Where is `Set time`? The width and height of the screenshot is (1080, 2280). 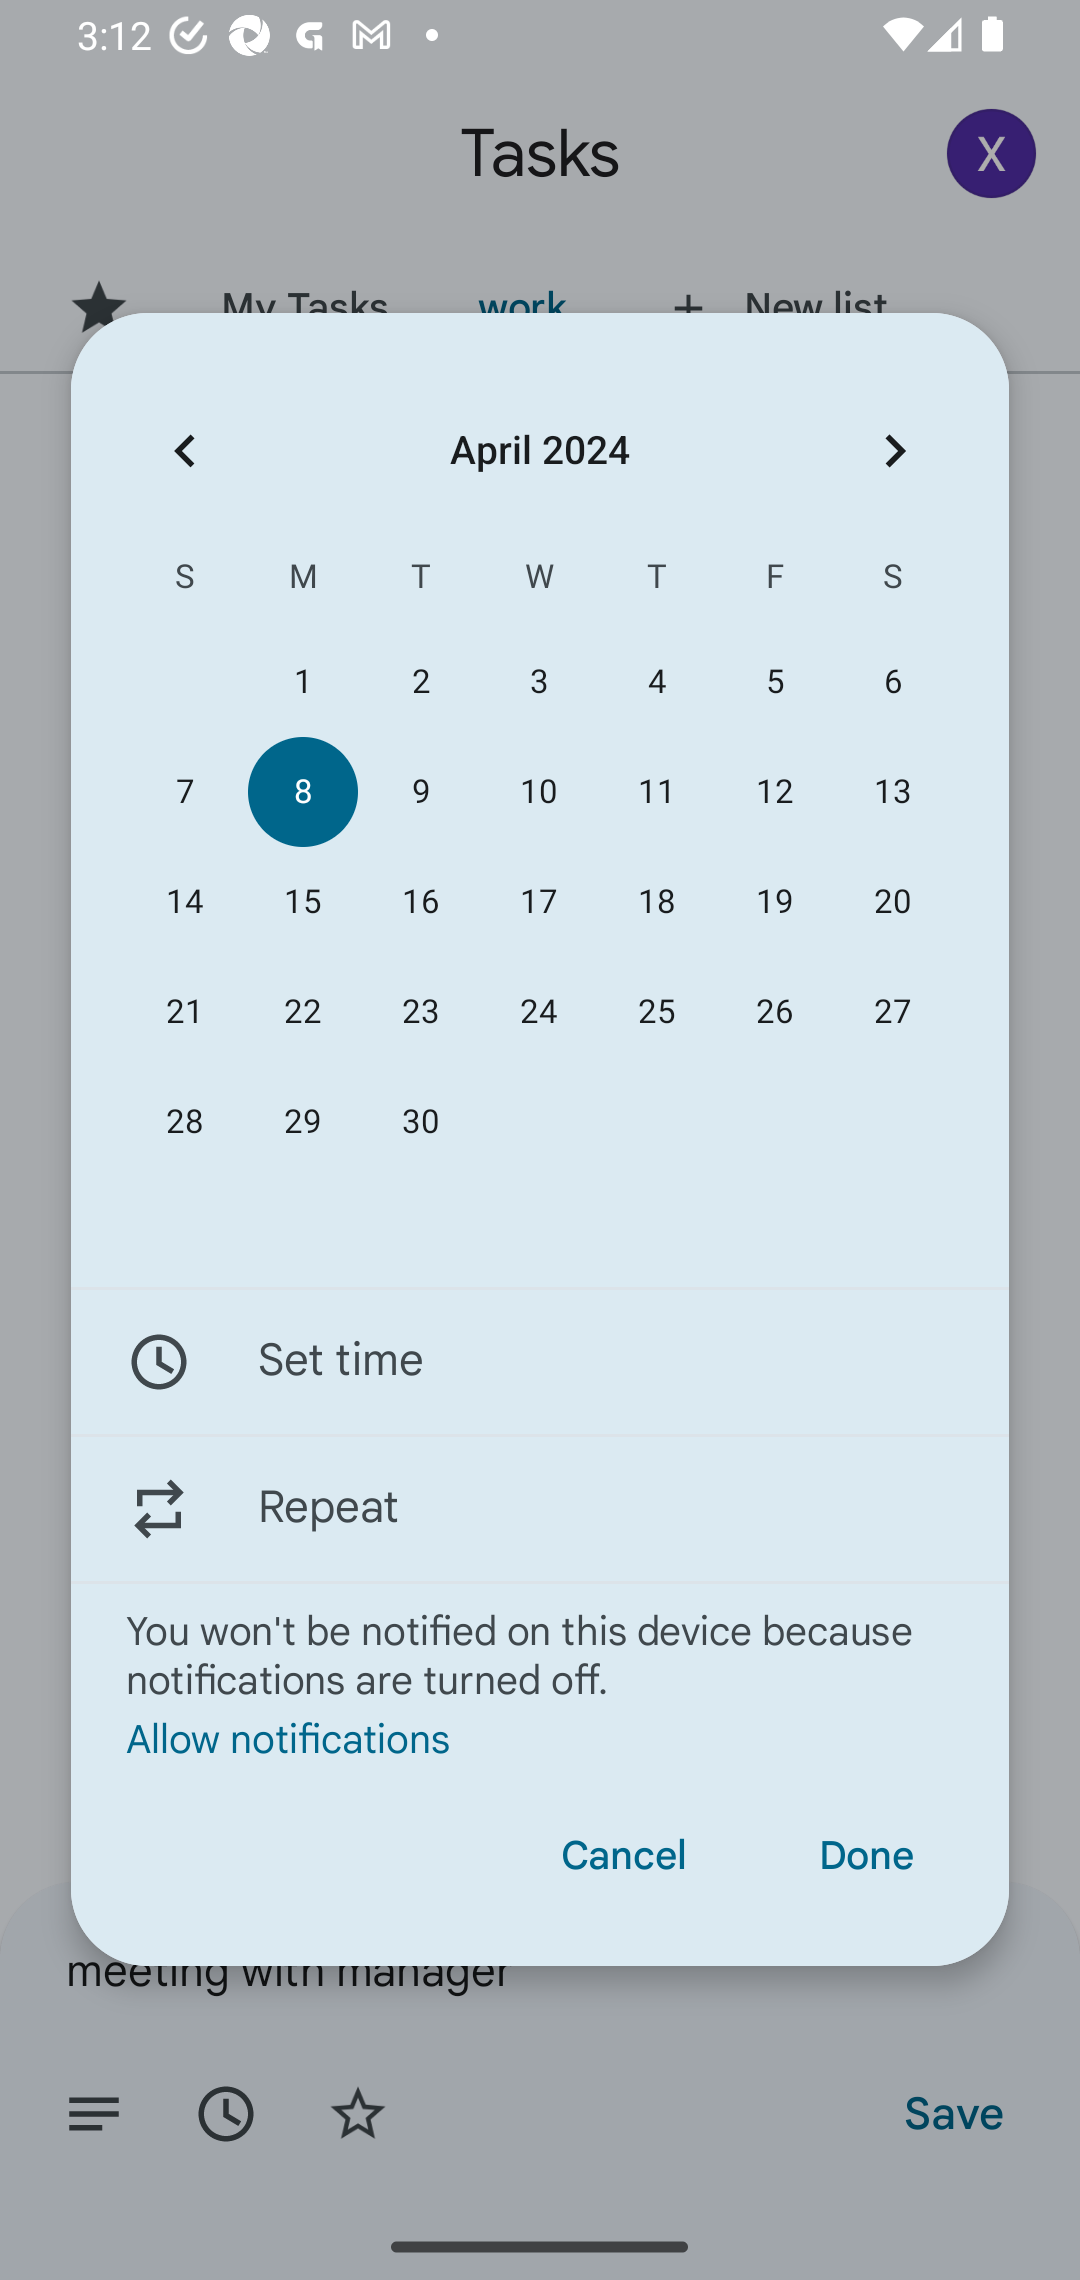
Set time is located at coordinates (540, 1362).